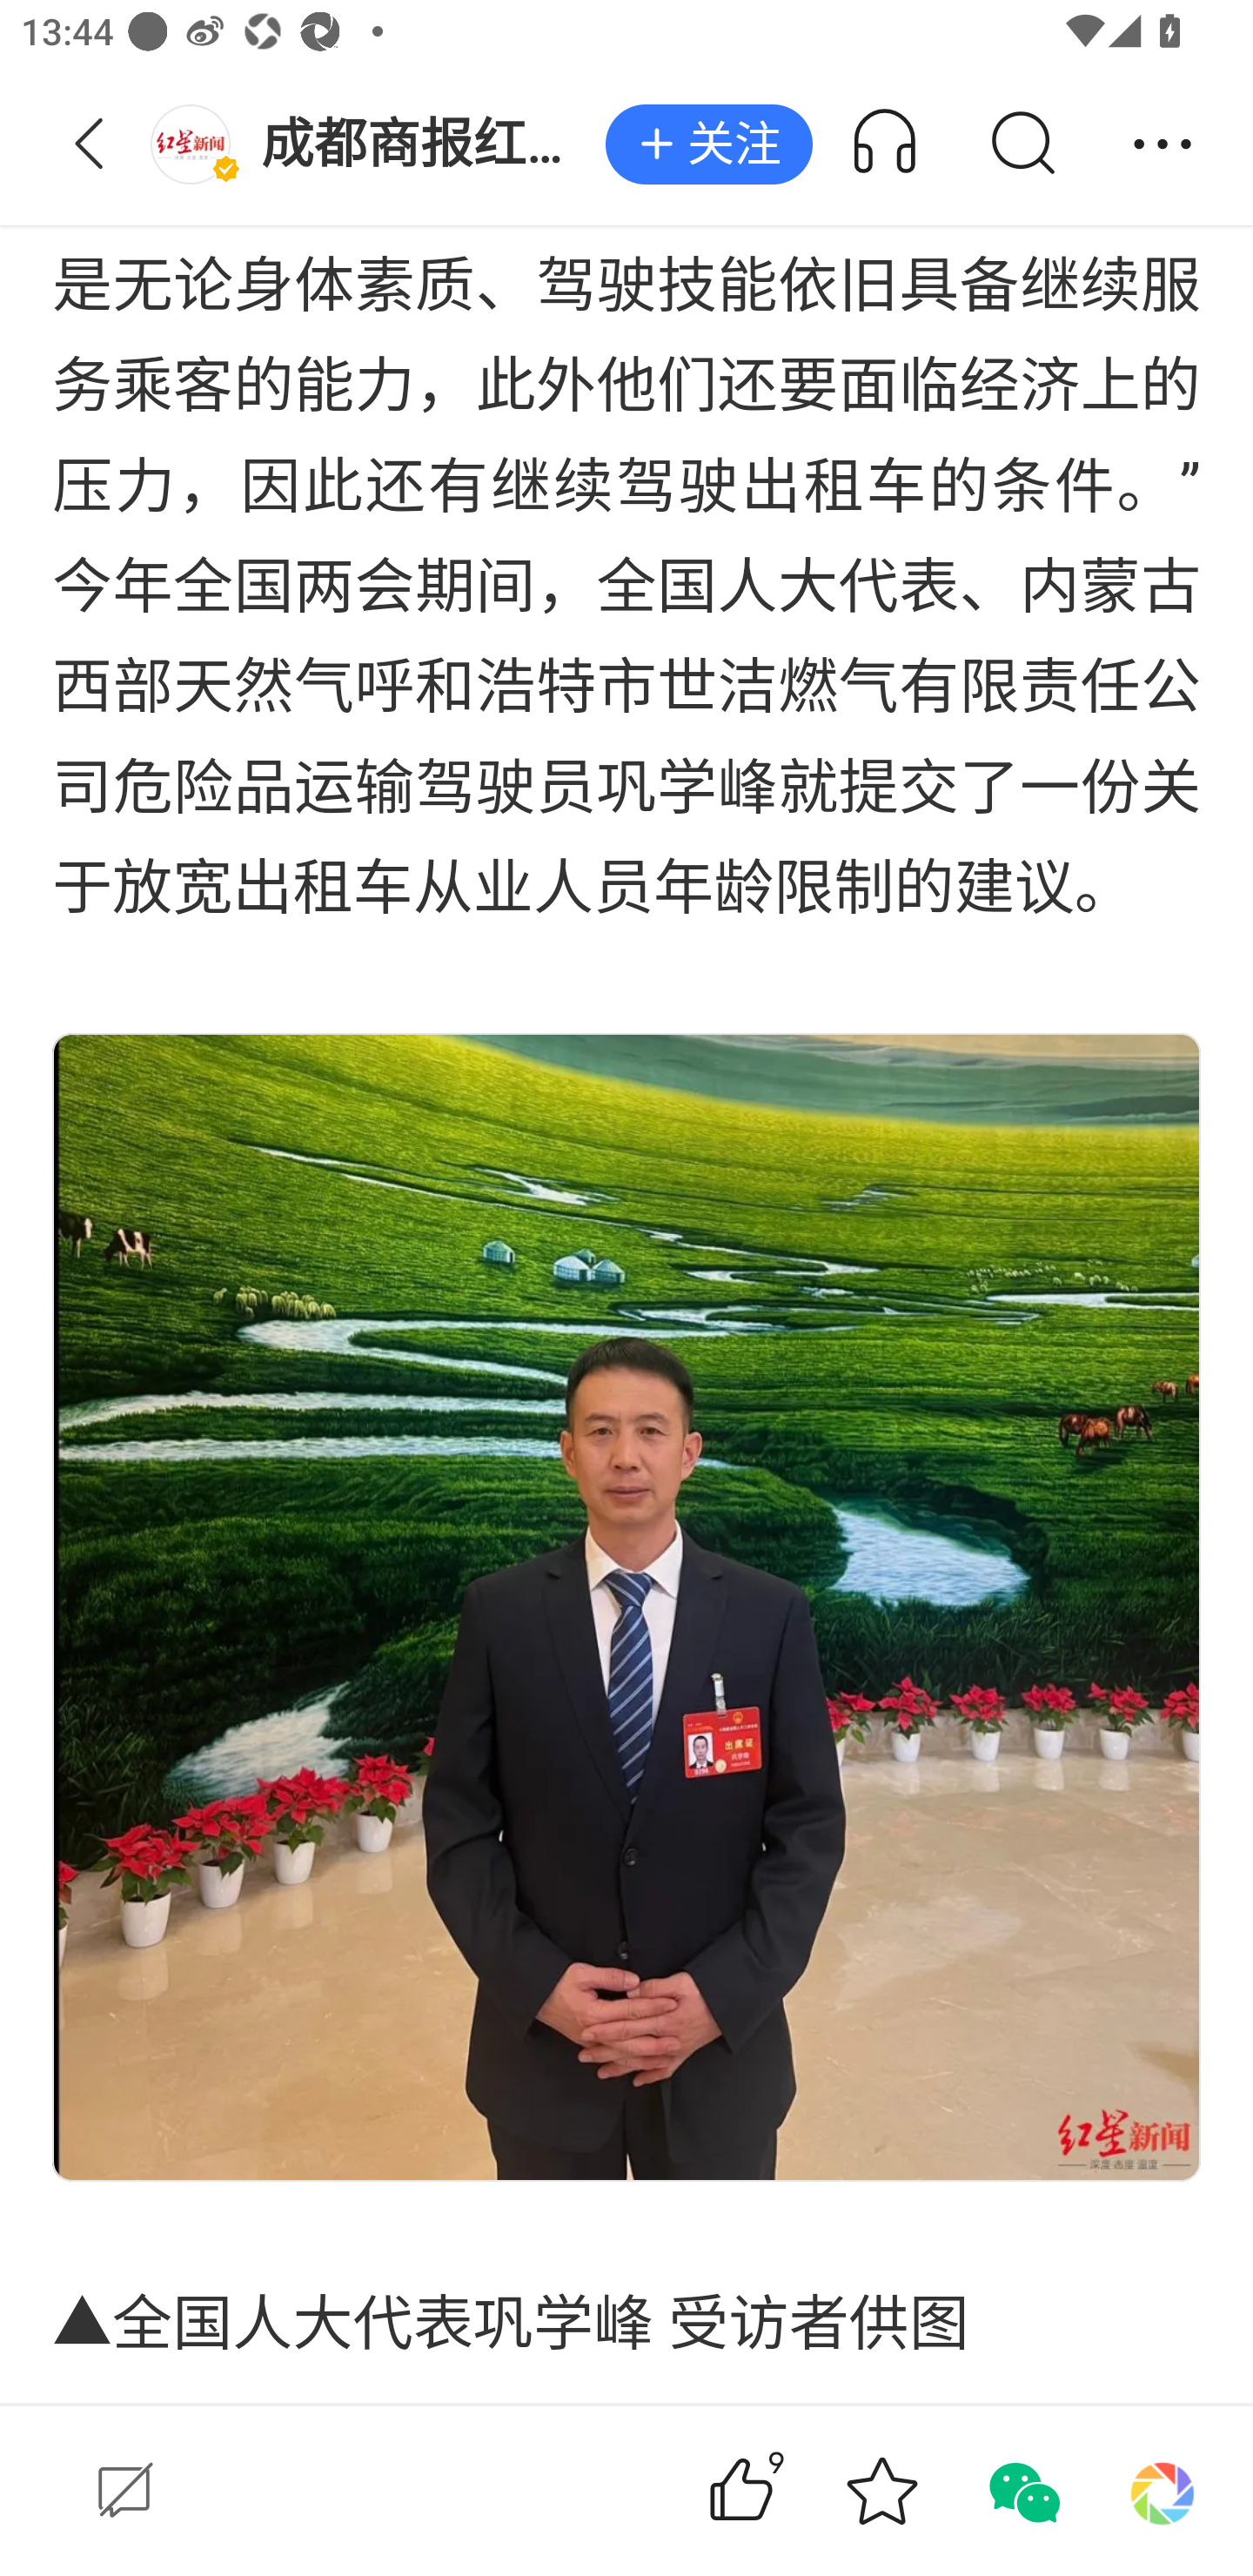 Image resolution: width=1253 pixels, height=2576 pixels. Describe the element at coordinates (90, 144) in the screenshot. I see ` 返回` at that location.